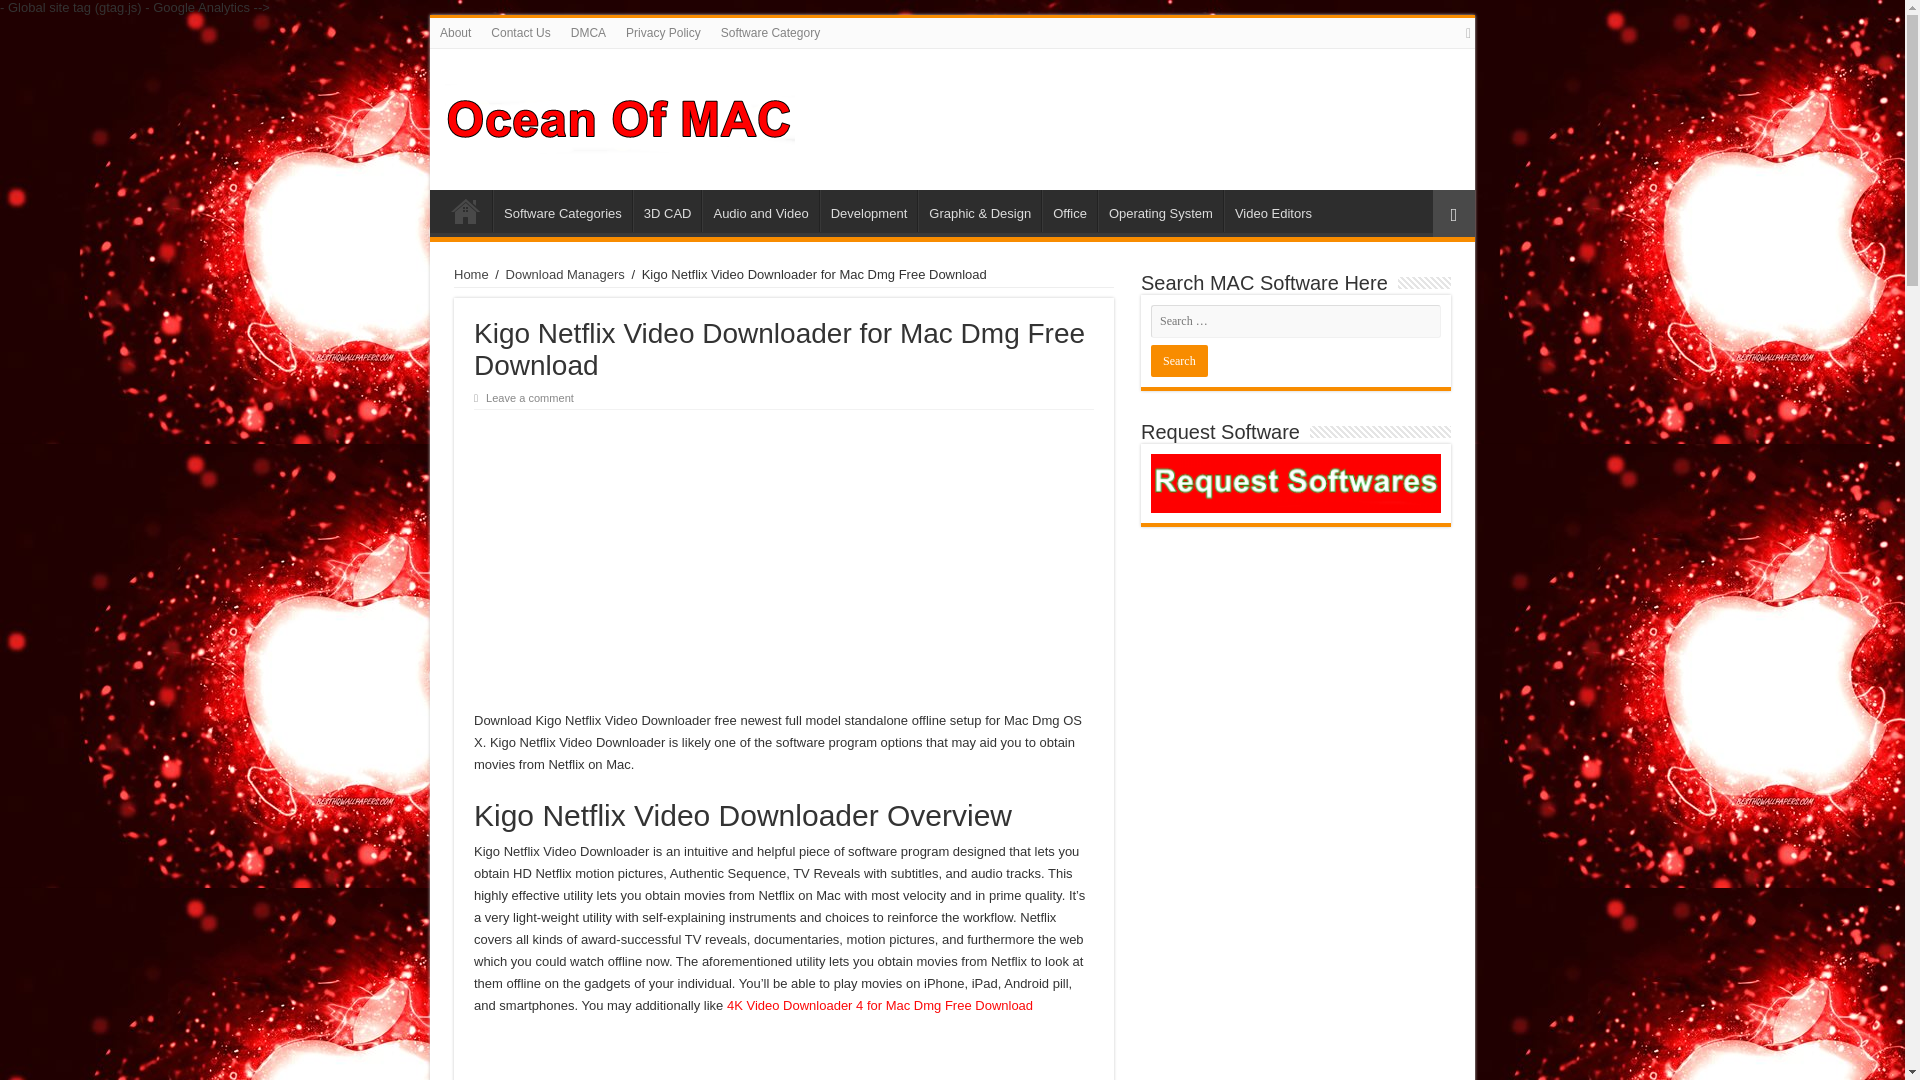 The image size is (1920, 1080). Describe the element at coordinates (562, 211) in the screenshot. I see `Software Categories` at that location.